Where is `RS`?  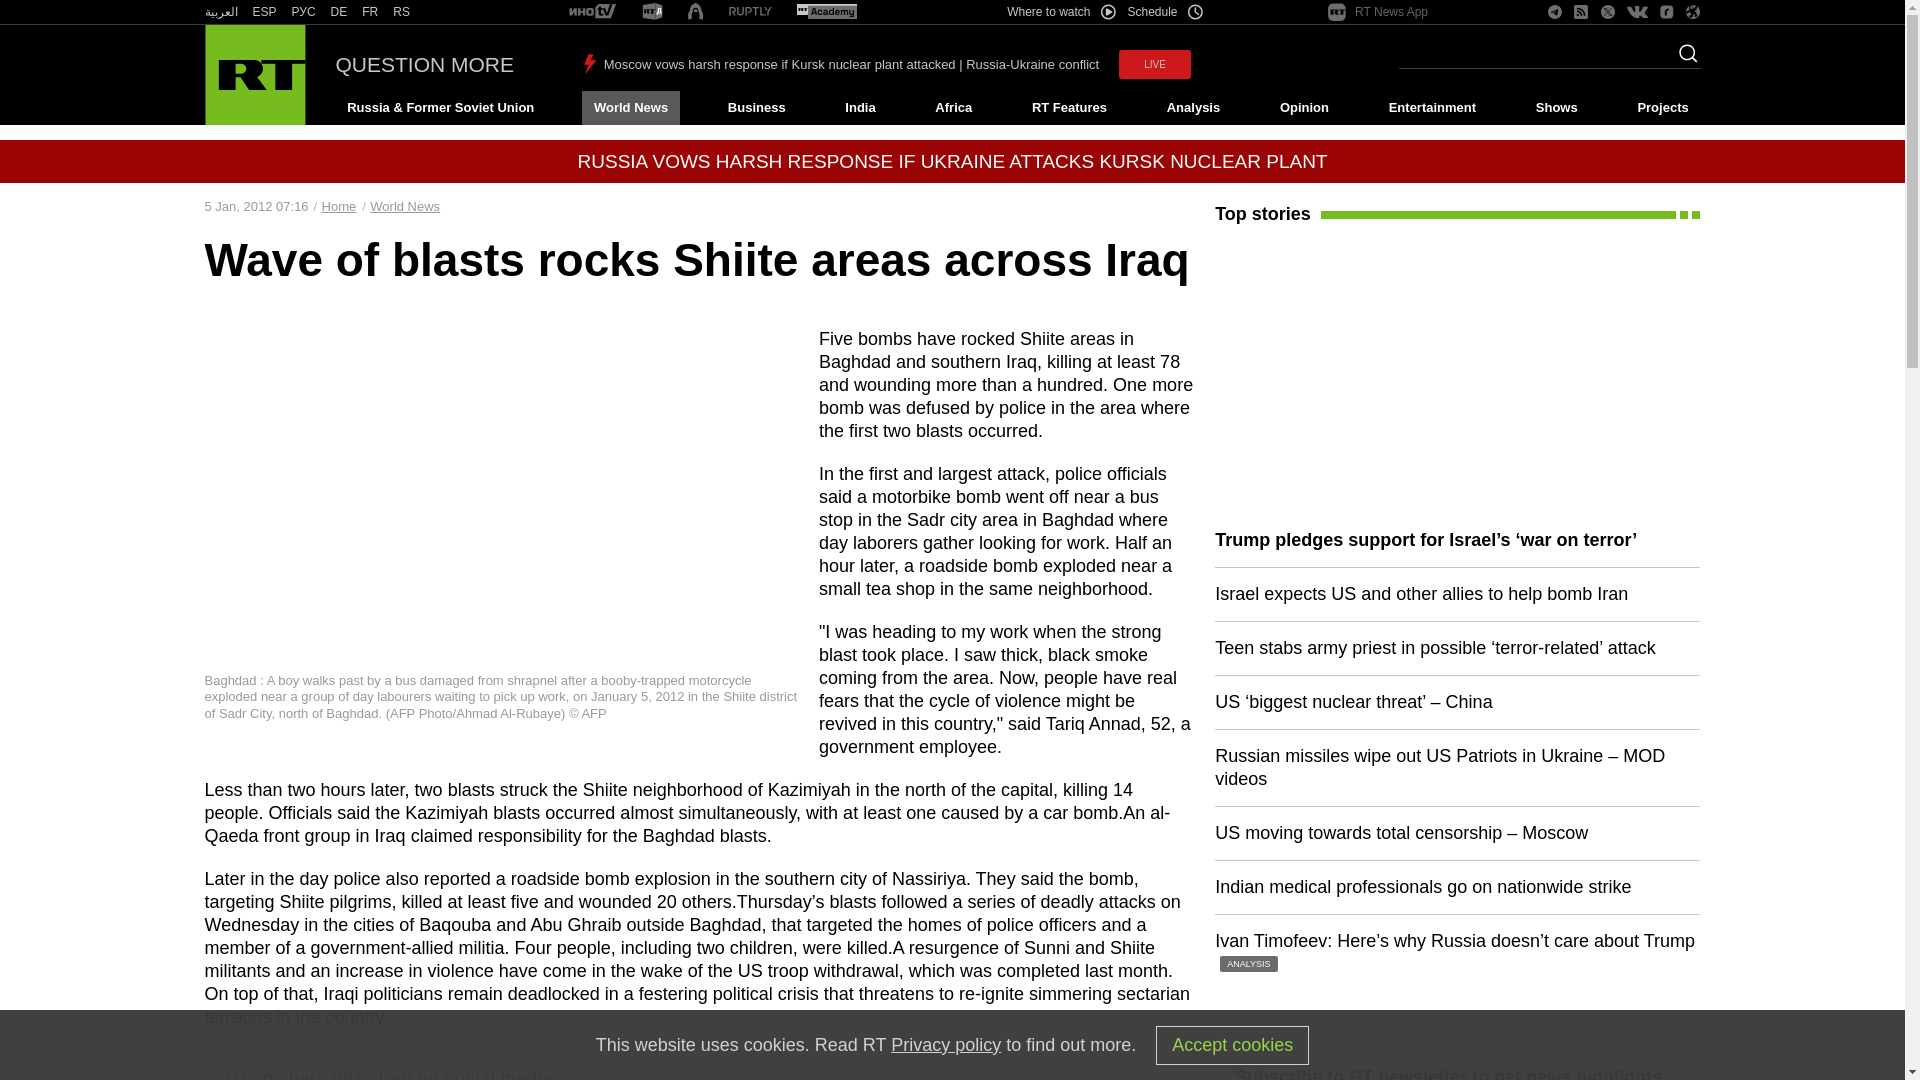 RS is located at coordinates (402, 12).